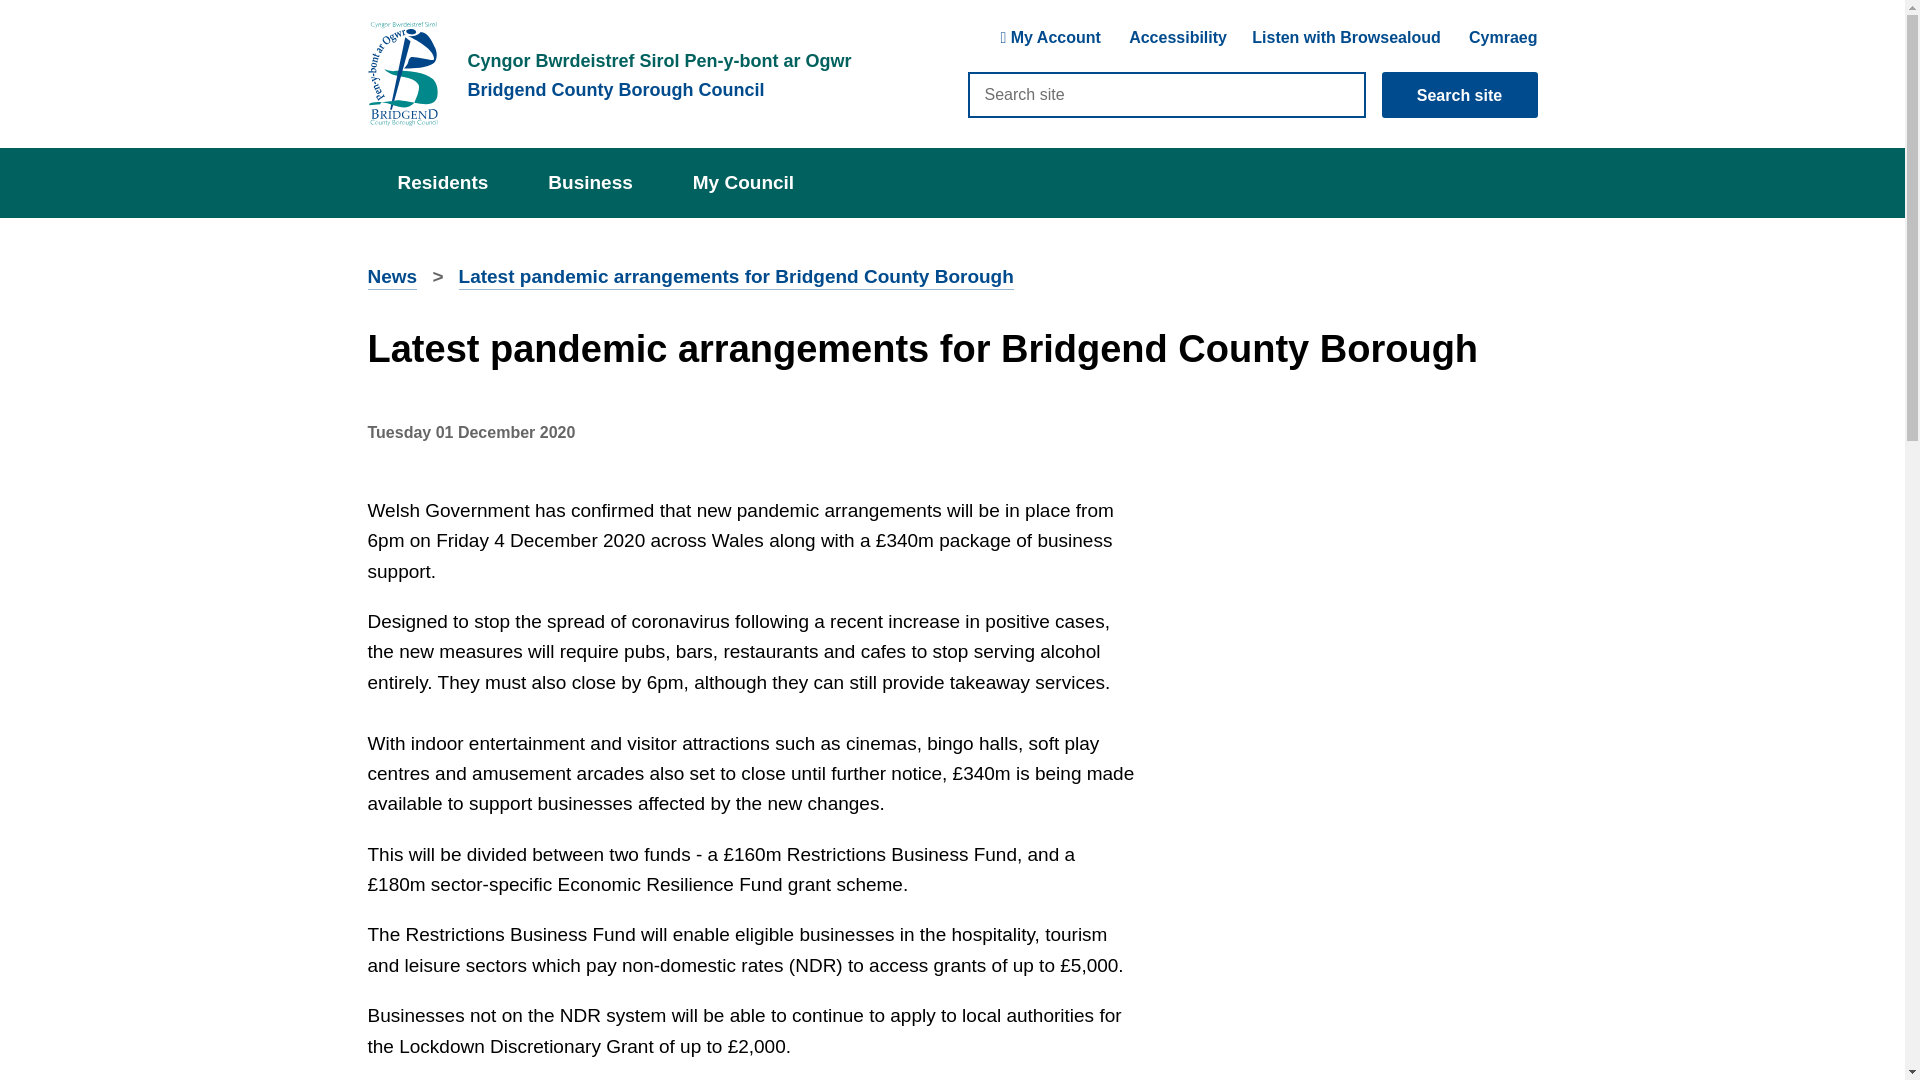 The image size is (1920, 1080). Describe the element at coordinates (590, 182) in the screenshot. I see `Business` at that location.